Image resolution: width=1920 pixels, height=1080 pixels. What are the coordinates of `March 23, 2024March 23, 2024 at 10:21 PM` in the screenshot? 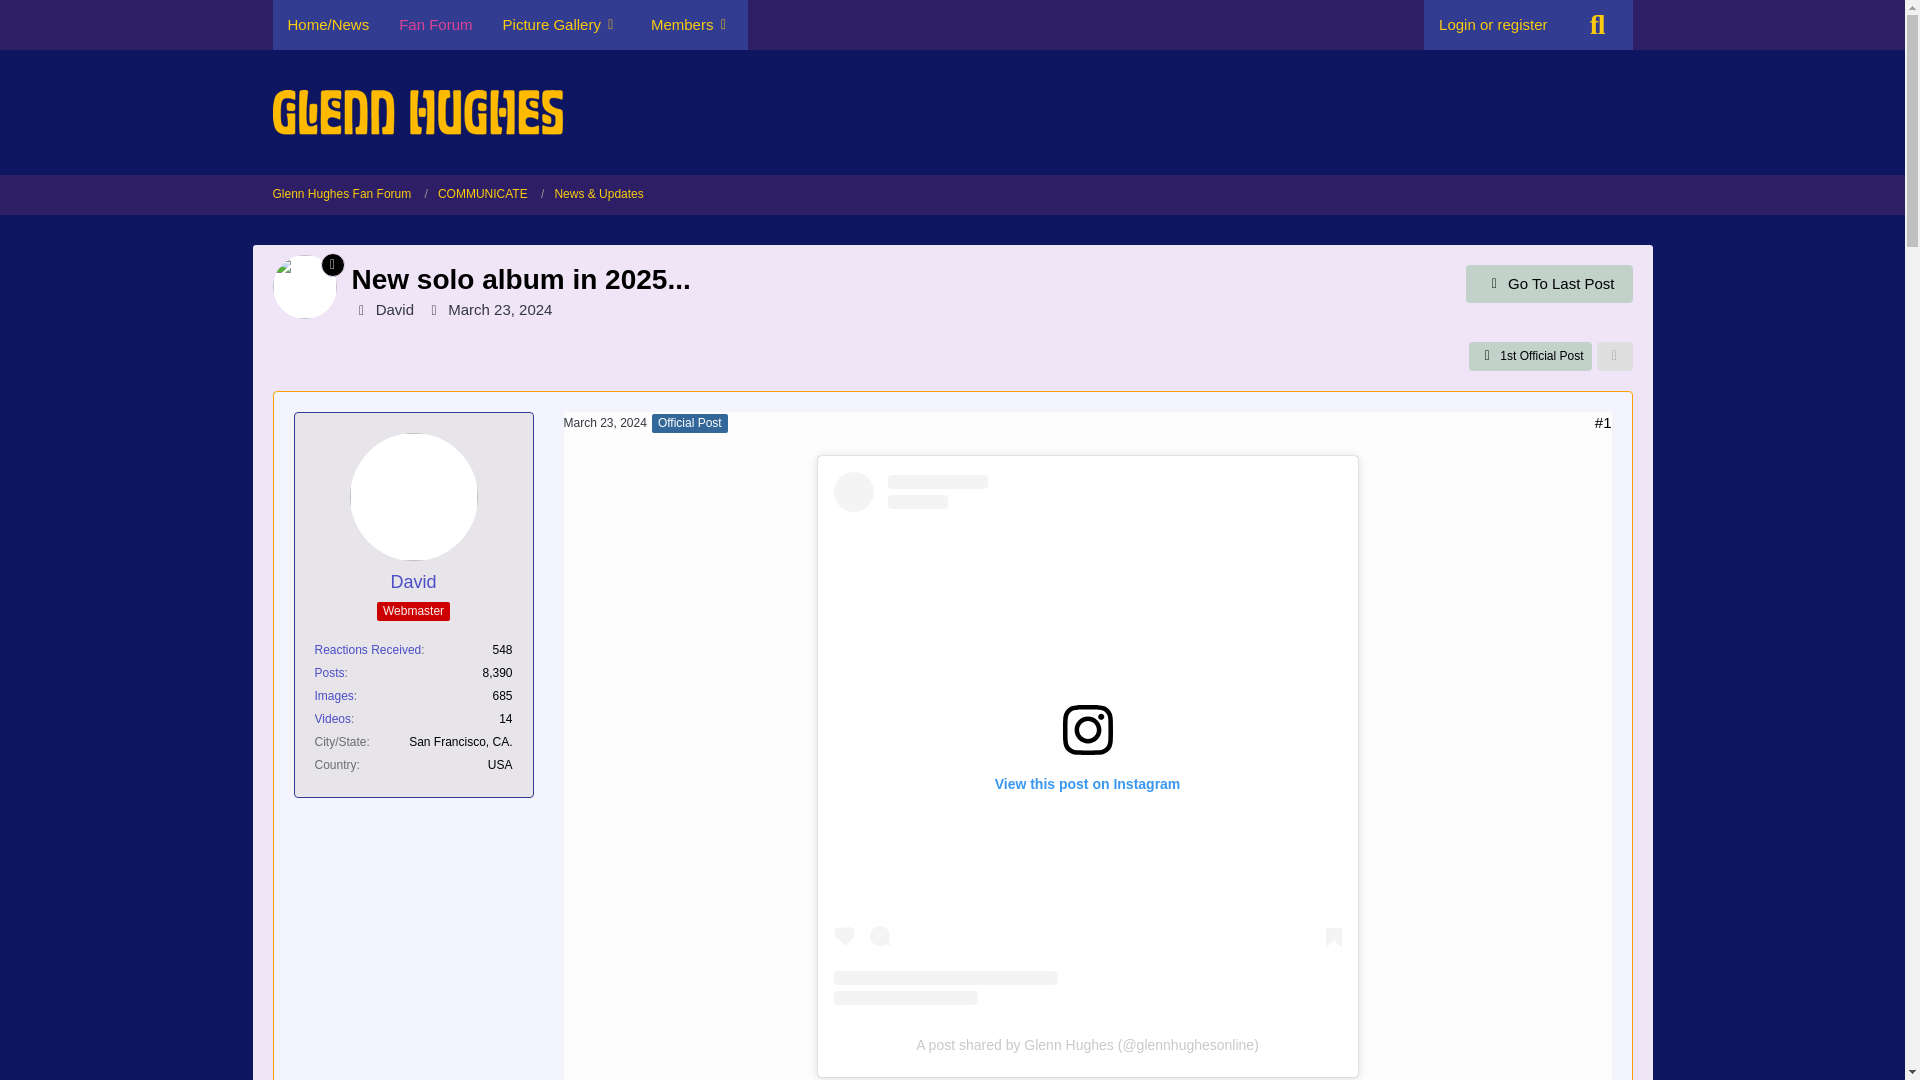 It's located at (500, 309).